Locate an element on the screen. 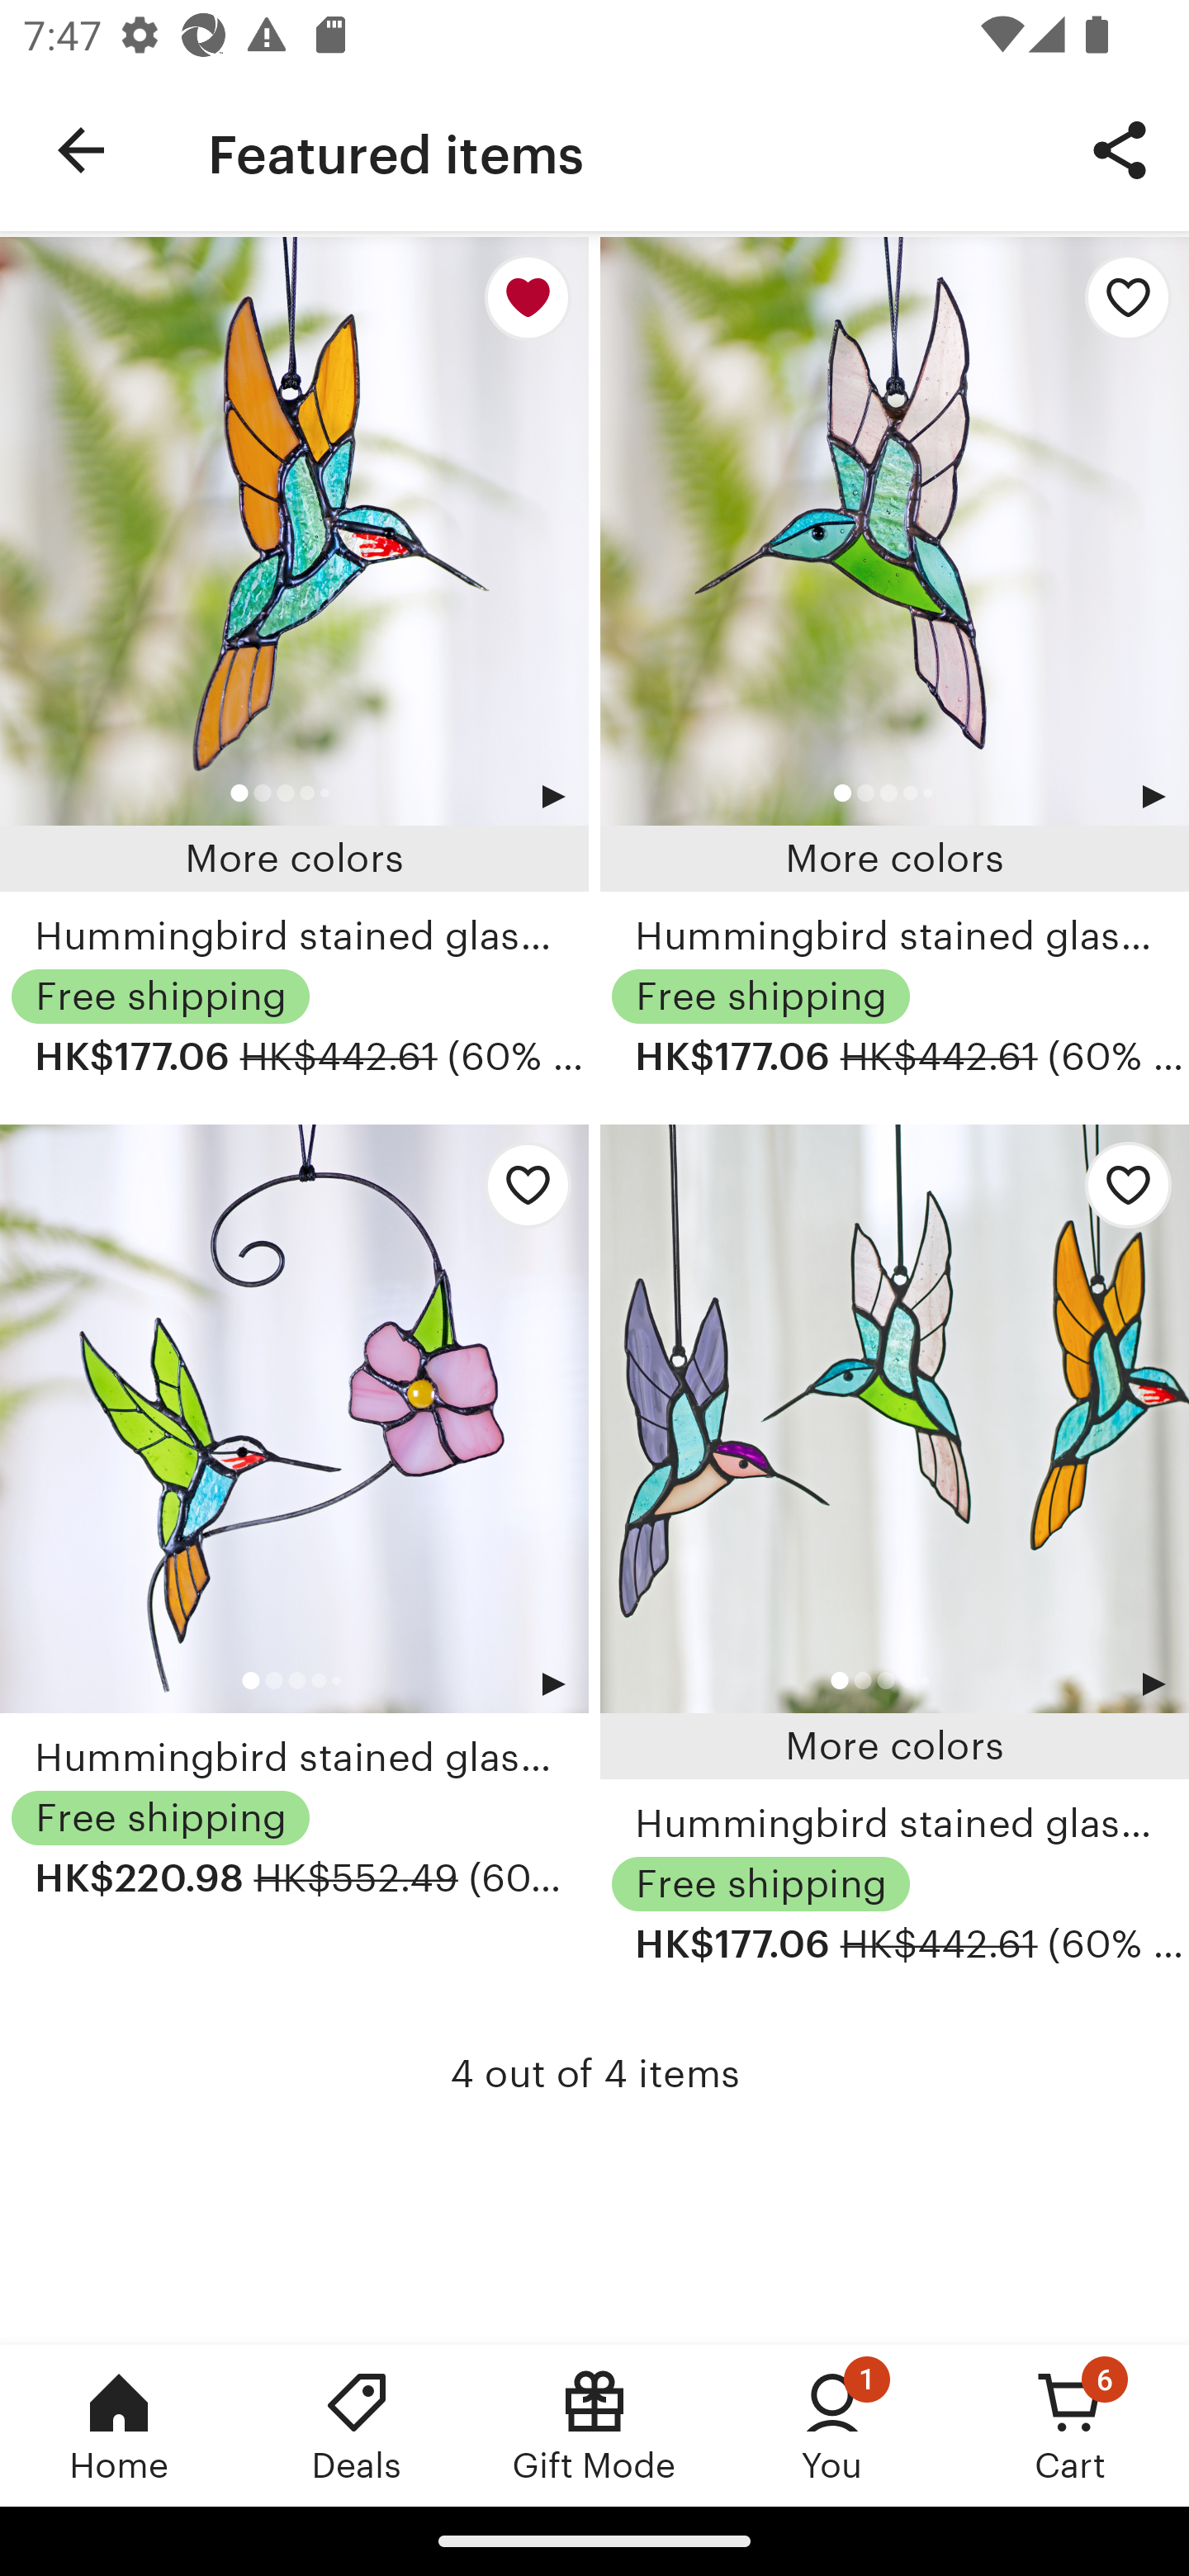  Share Button is located at coordinates (1120, 149).